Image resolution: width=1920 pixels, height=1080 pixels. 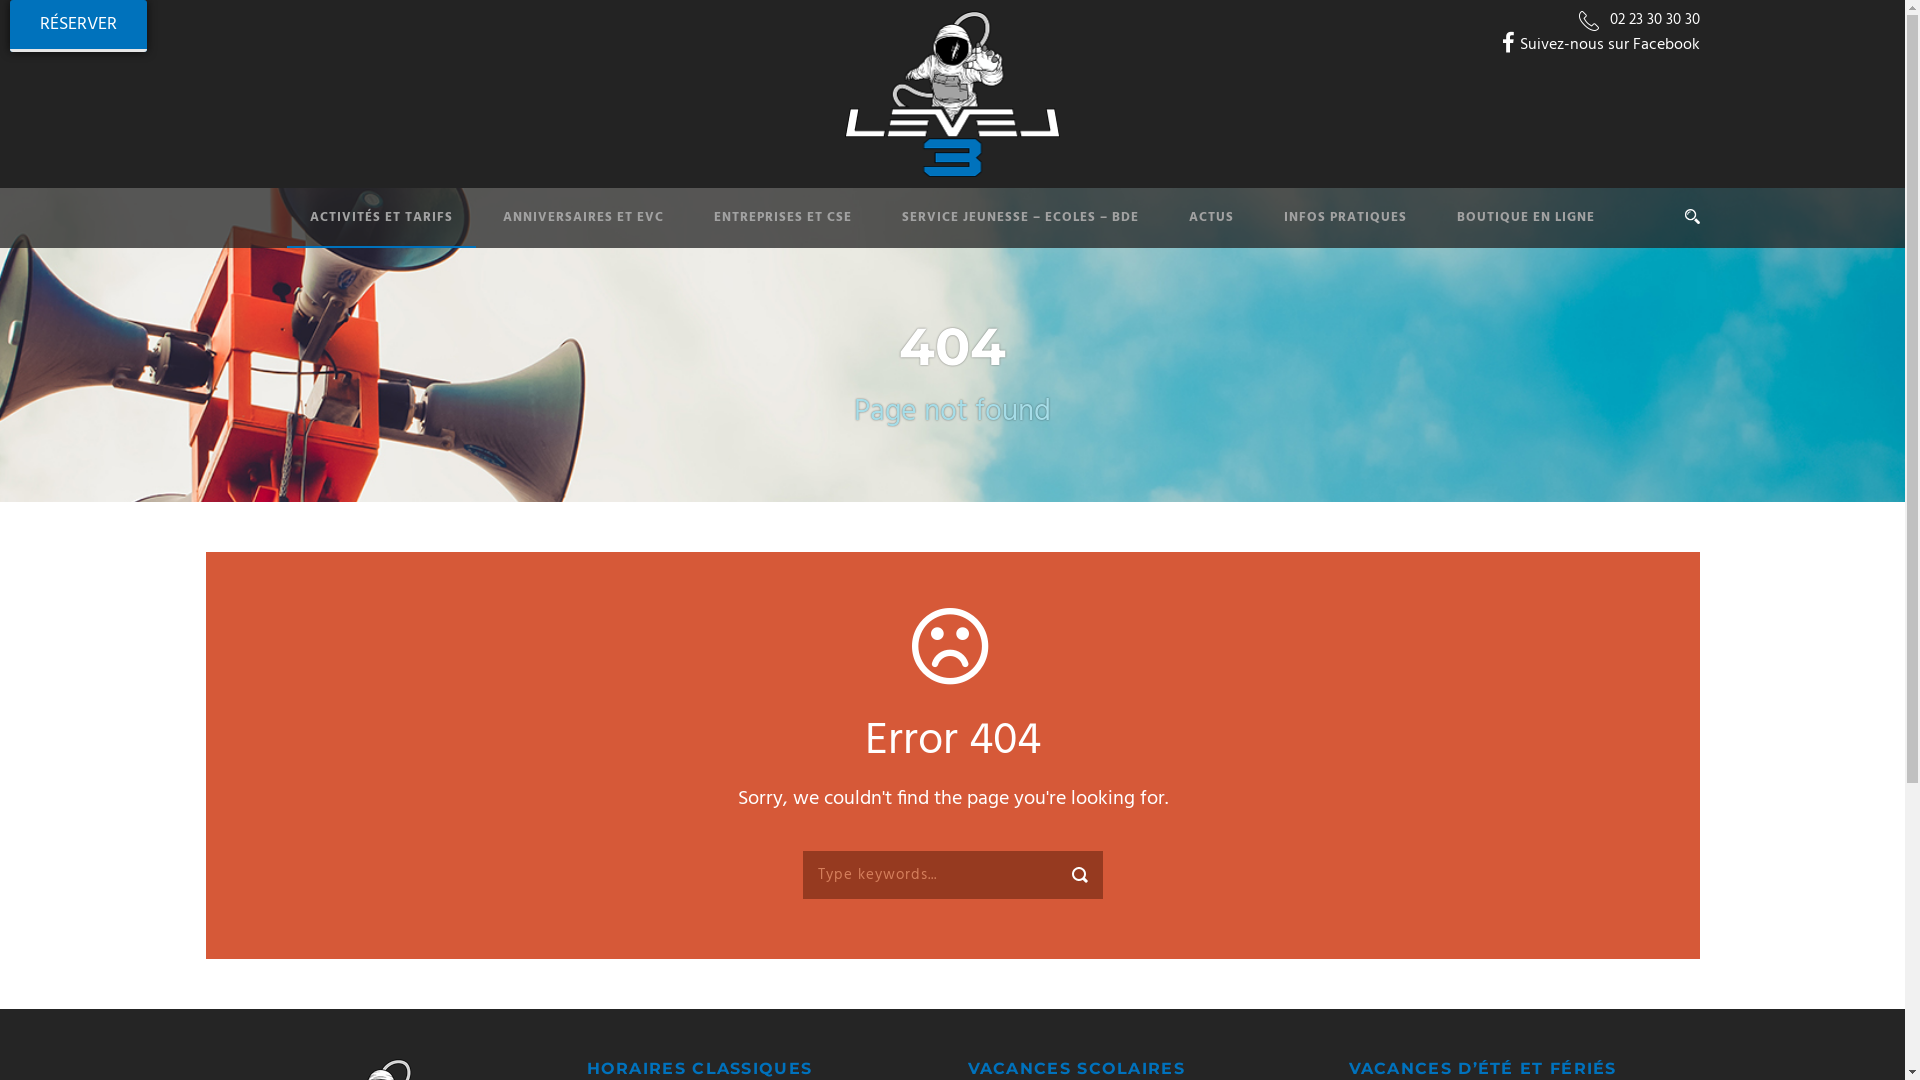 I want to click on ANNIVERSAIRES ET EVC, so click(x=558, y=228).